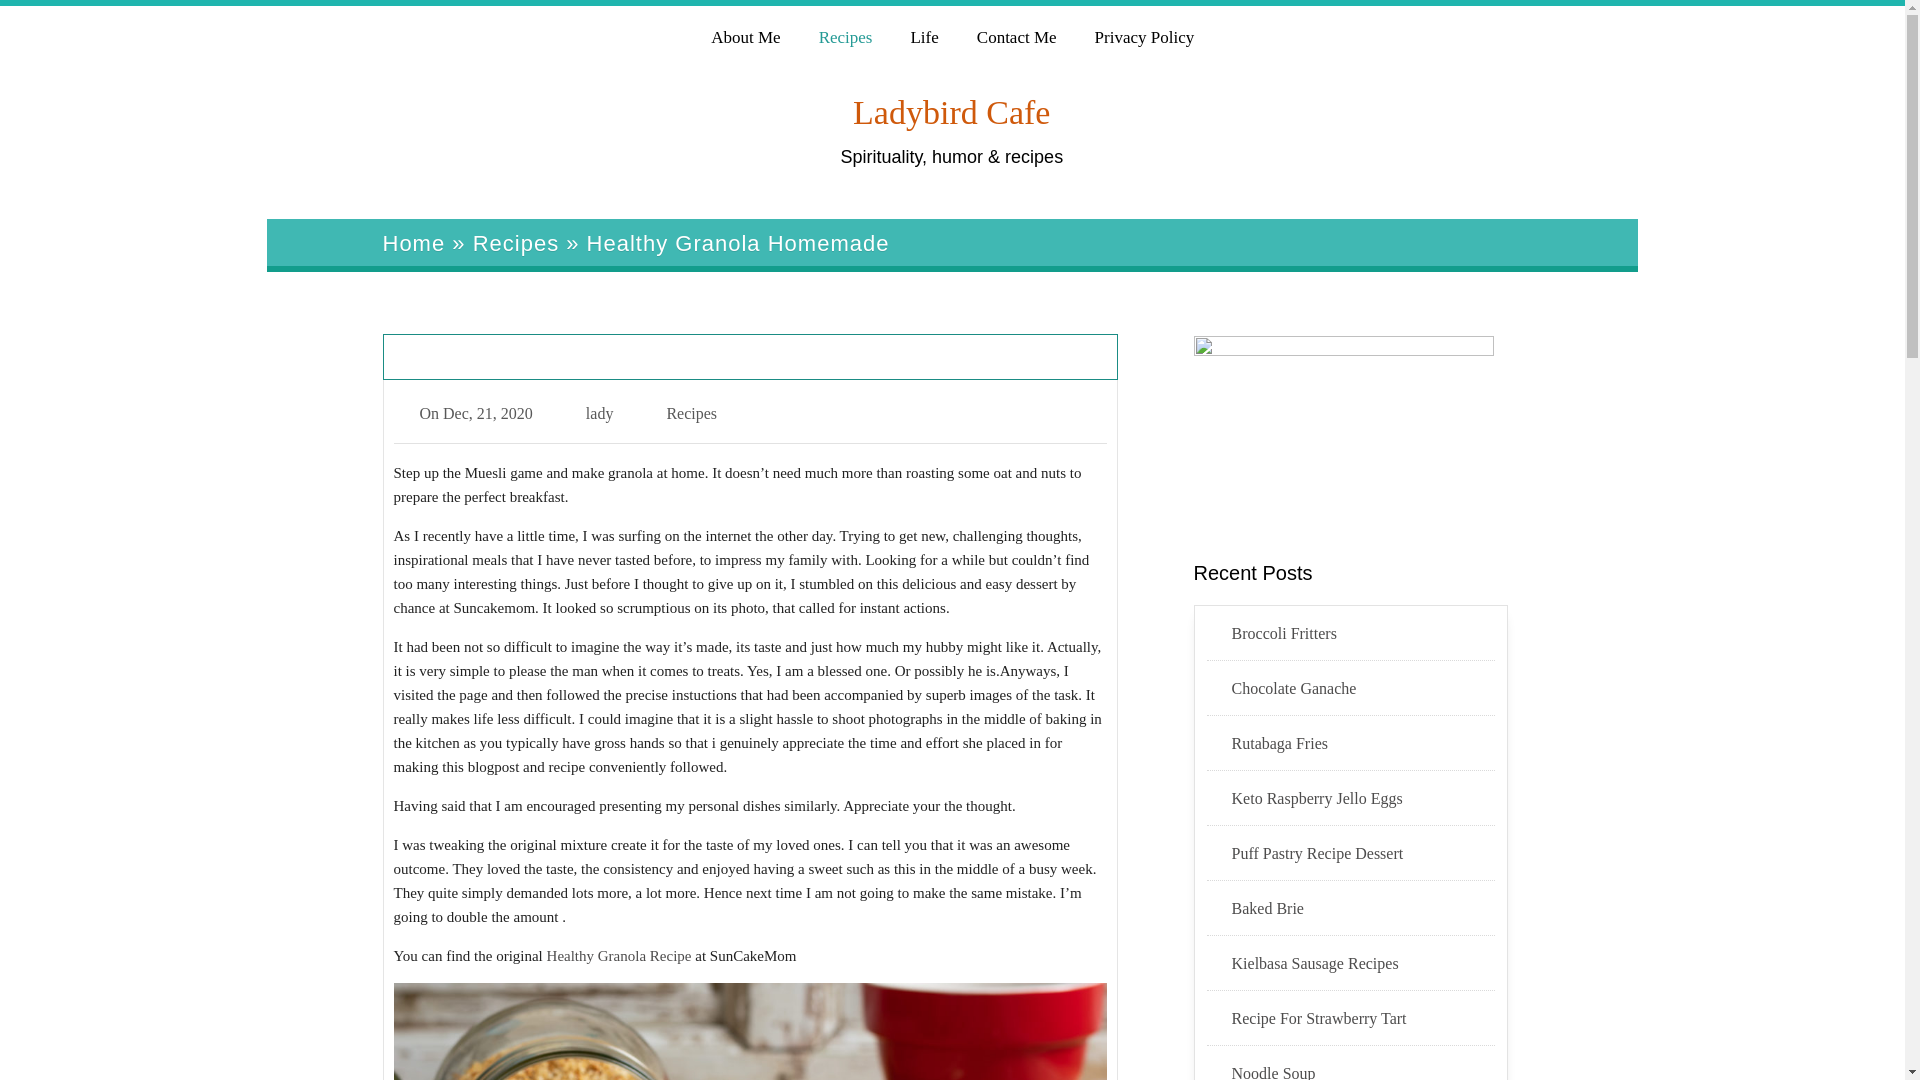 The width and height of the screenshot is (1920, 1080). What do you see at coordinates (951, 112) in the screenshot?
I see `Ladybird Cafe` at bounding box center [951, 112].